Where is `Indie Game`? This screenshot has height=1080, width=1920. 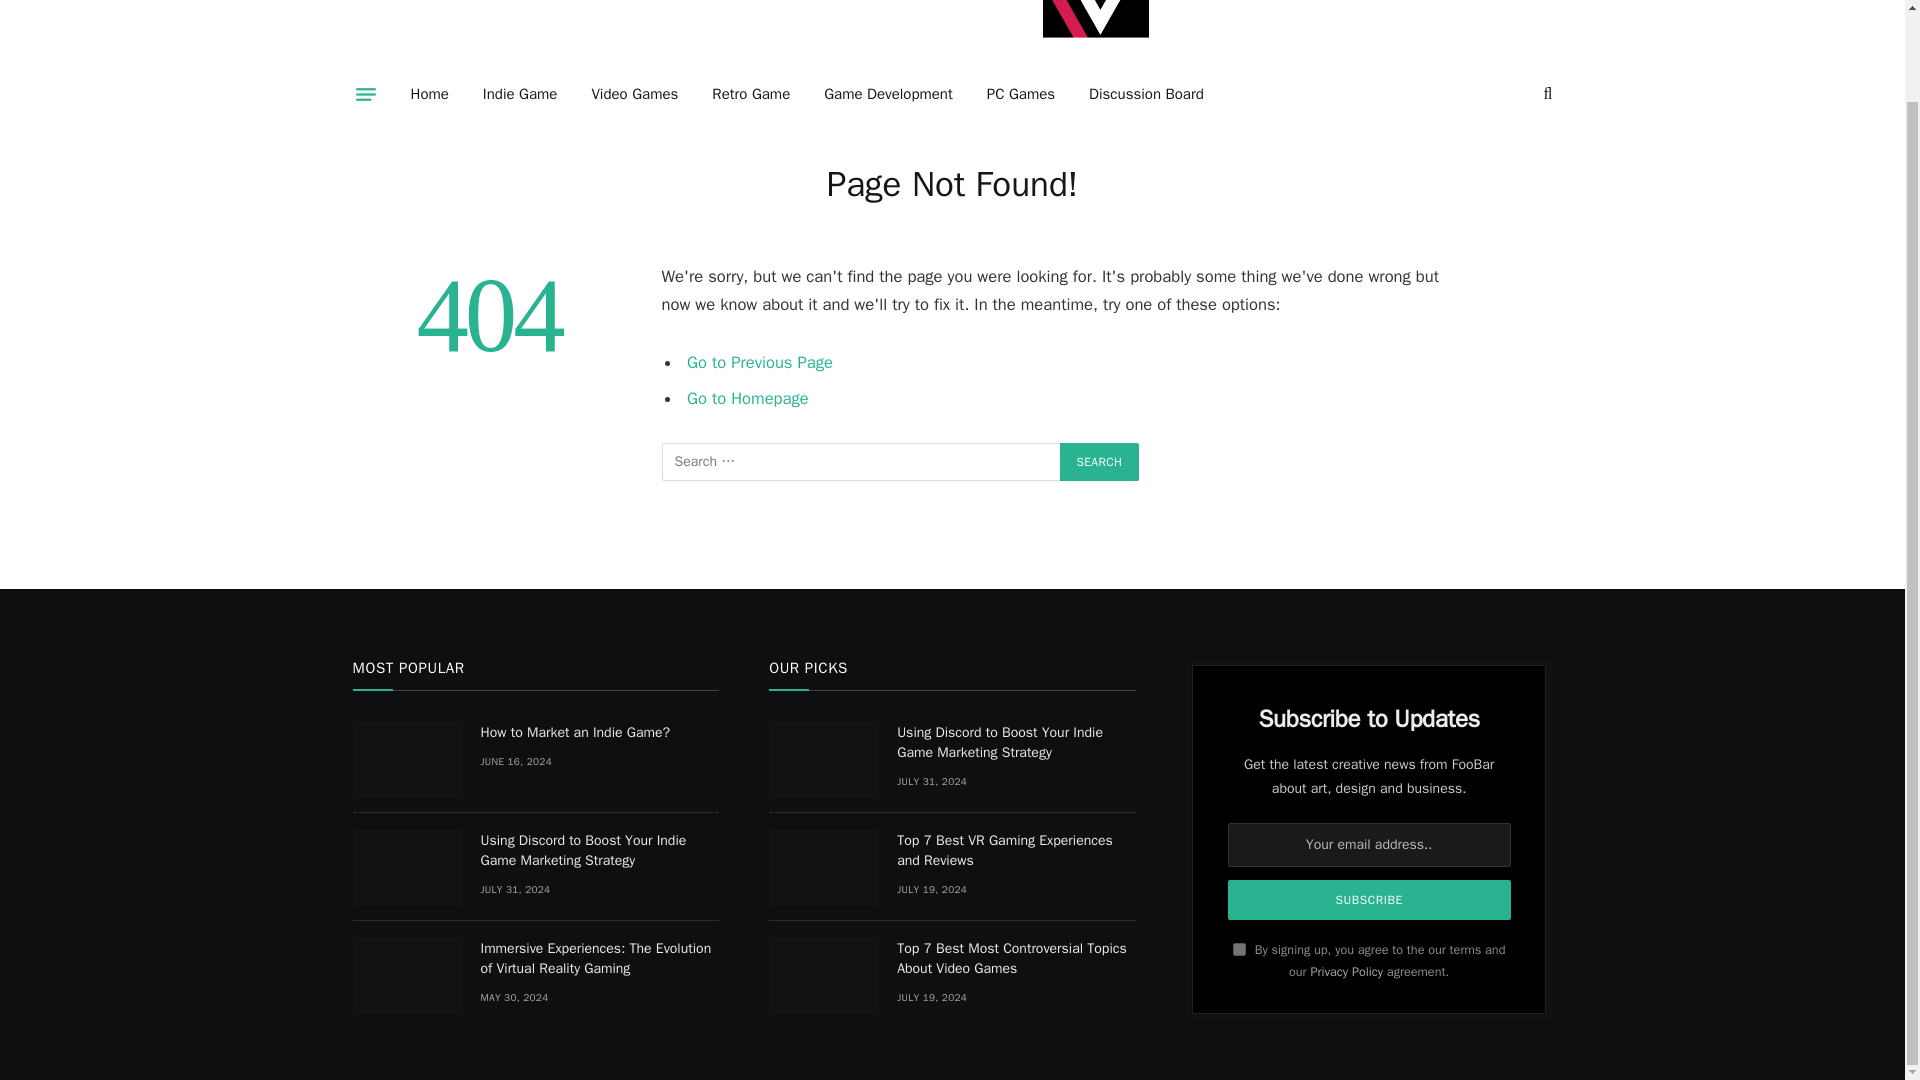
Indie Game is located at coordinates (520, 94).